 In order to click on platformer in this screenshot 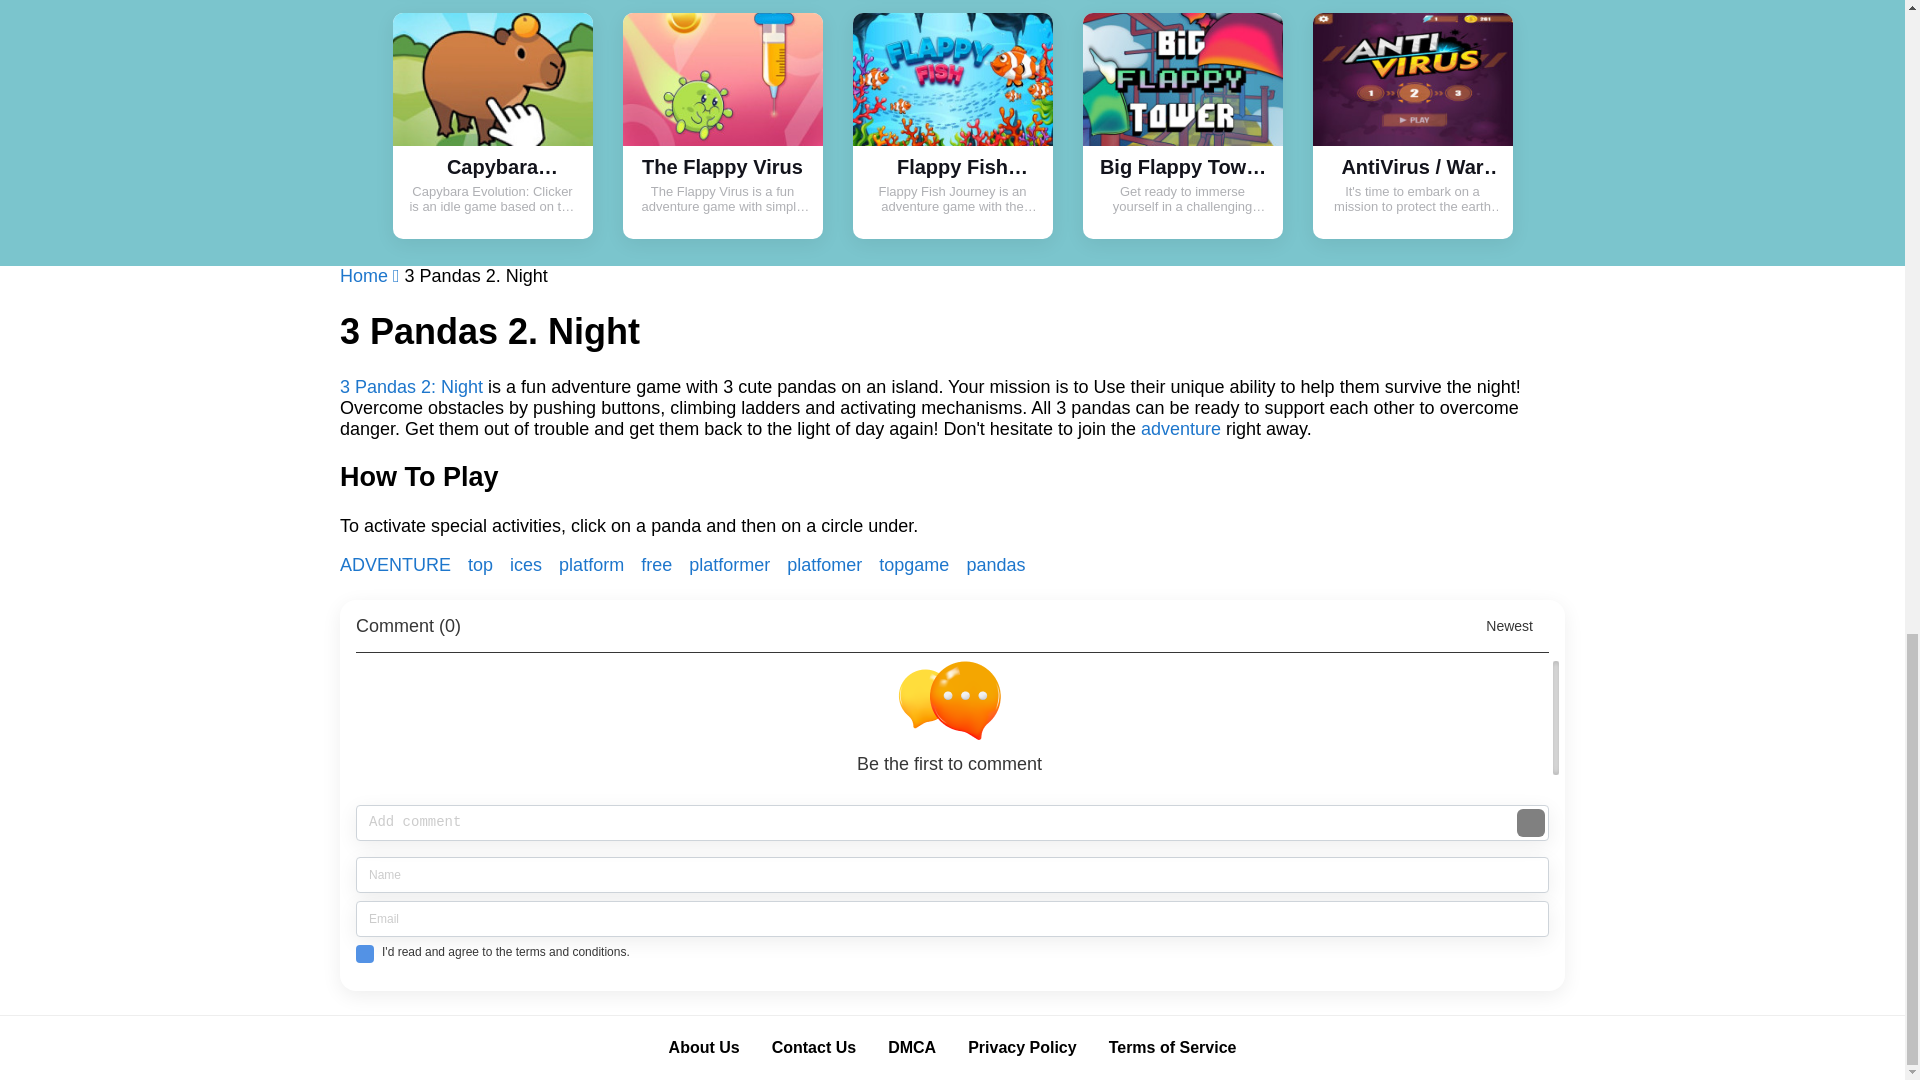, I will do `click(732, 564)`.